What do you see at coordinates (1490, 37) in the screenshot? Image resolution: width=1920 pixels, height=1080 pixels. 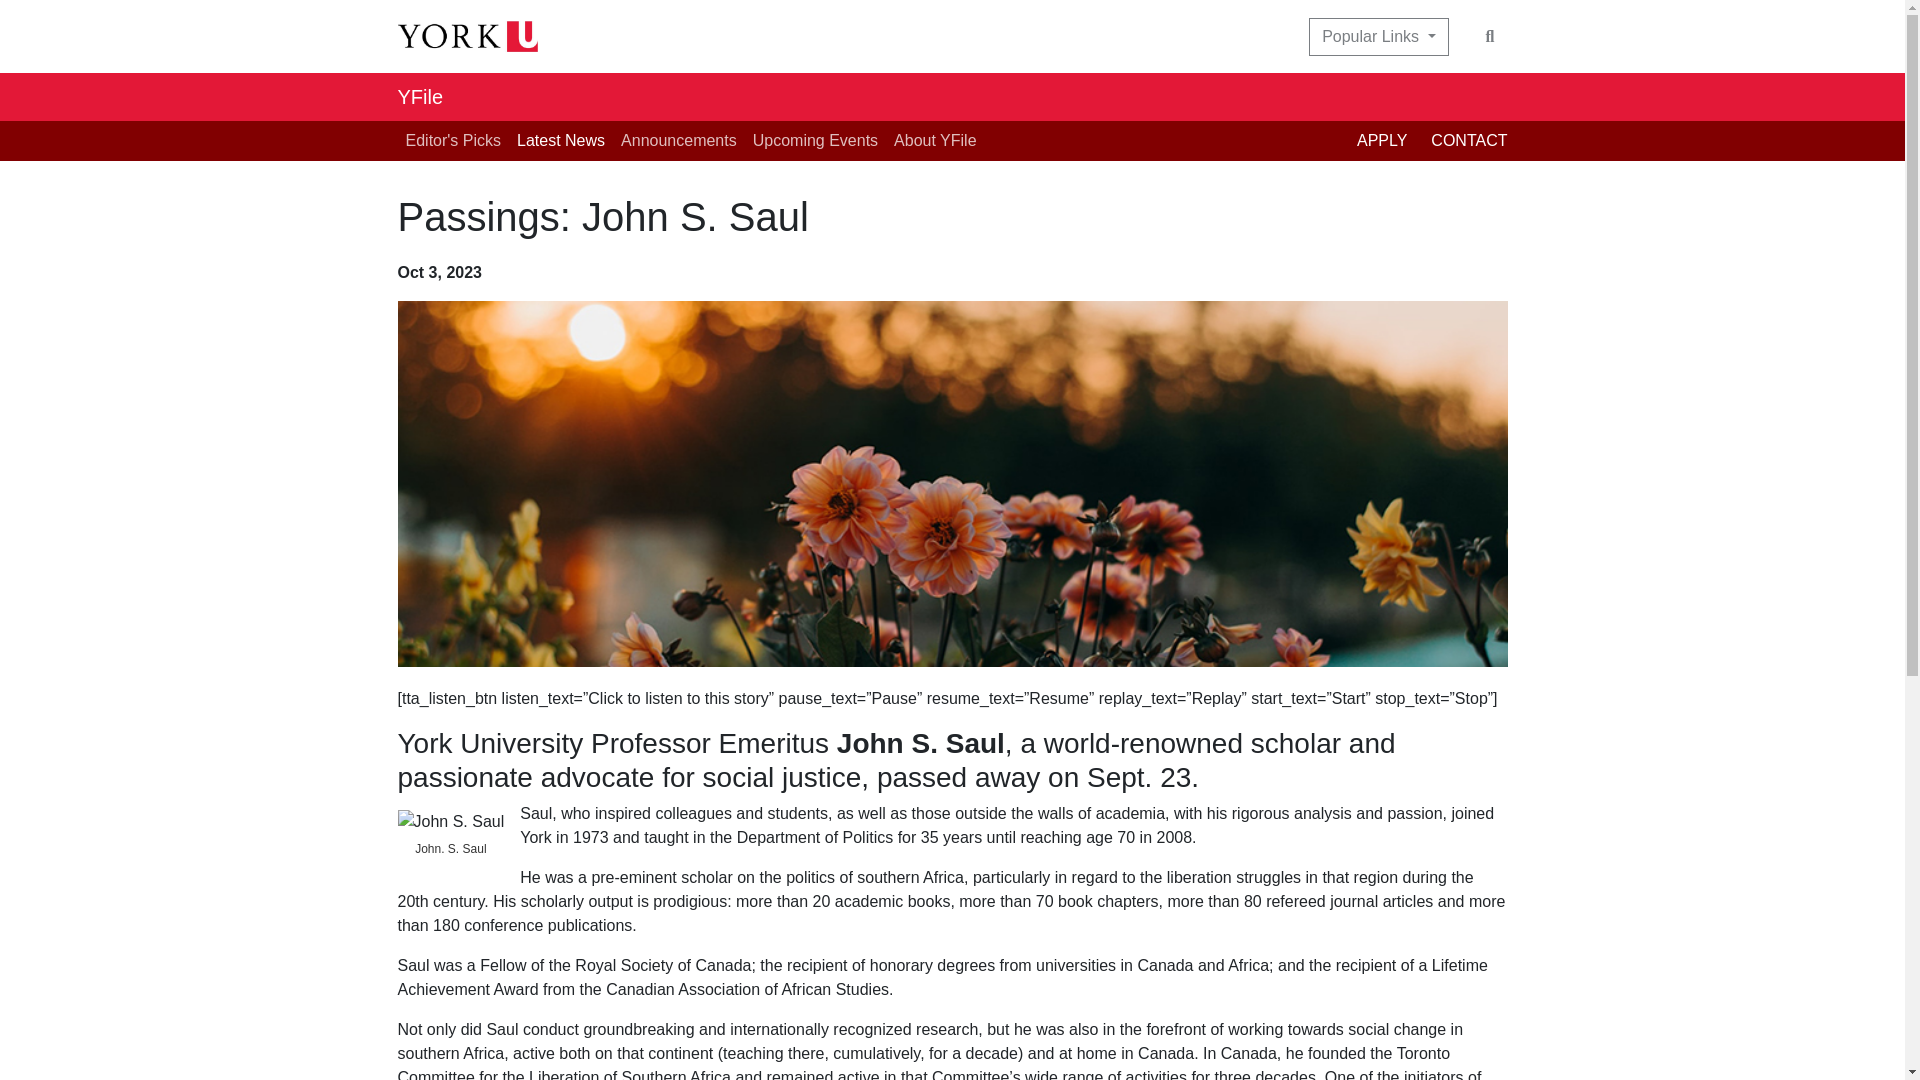 I see `Search` at bounding box center [1490, 37].